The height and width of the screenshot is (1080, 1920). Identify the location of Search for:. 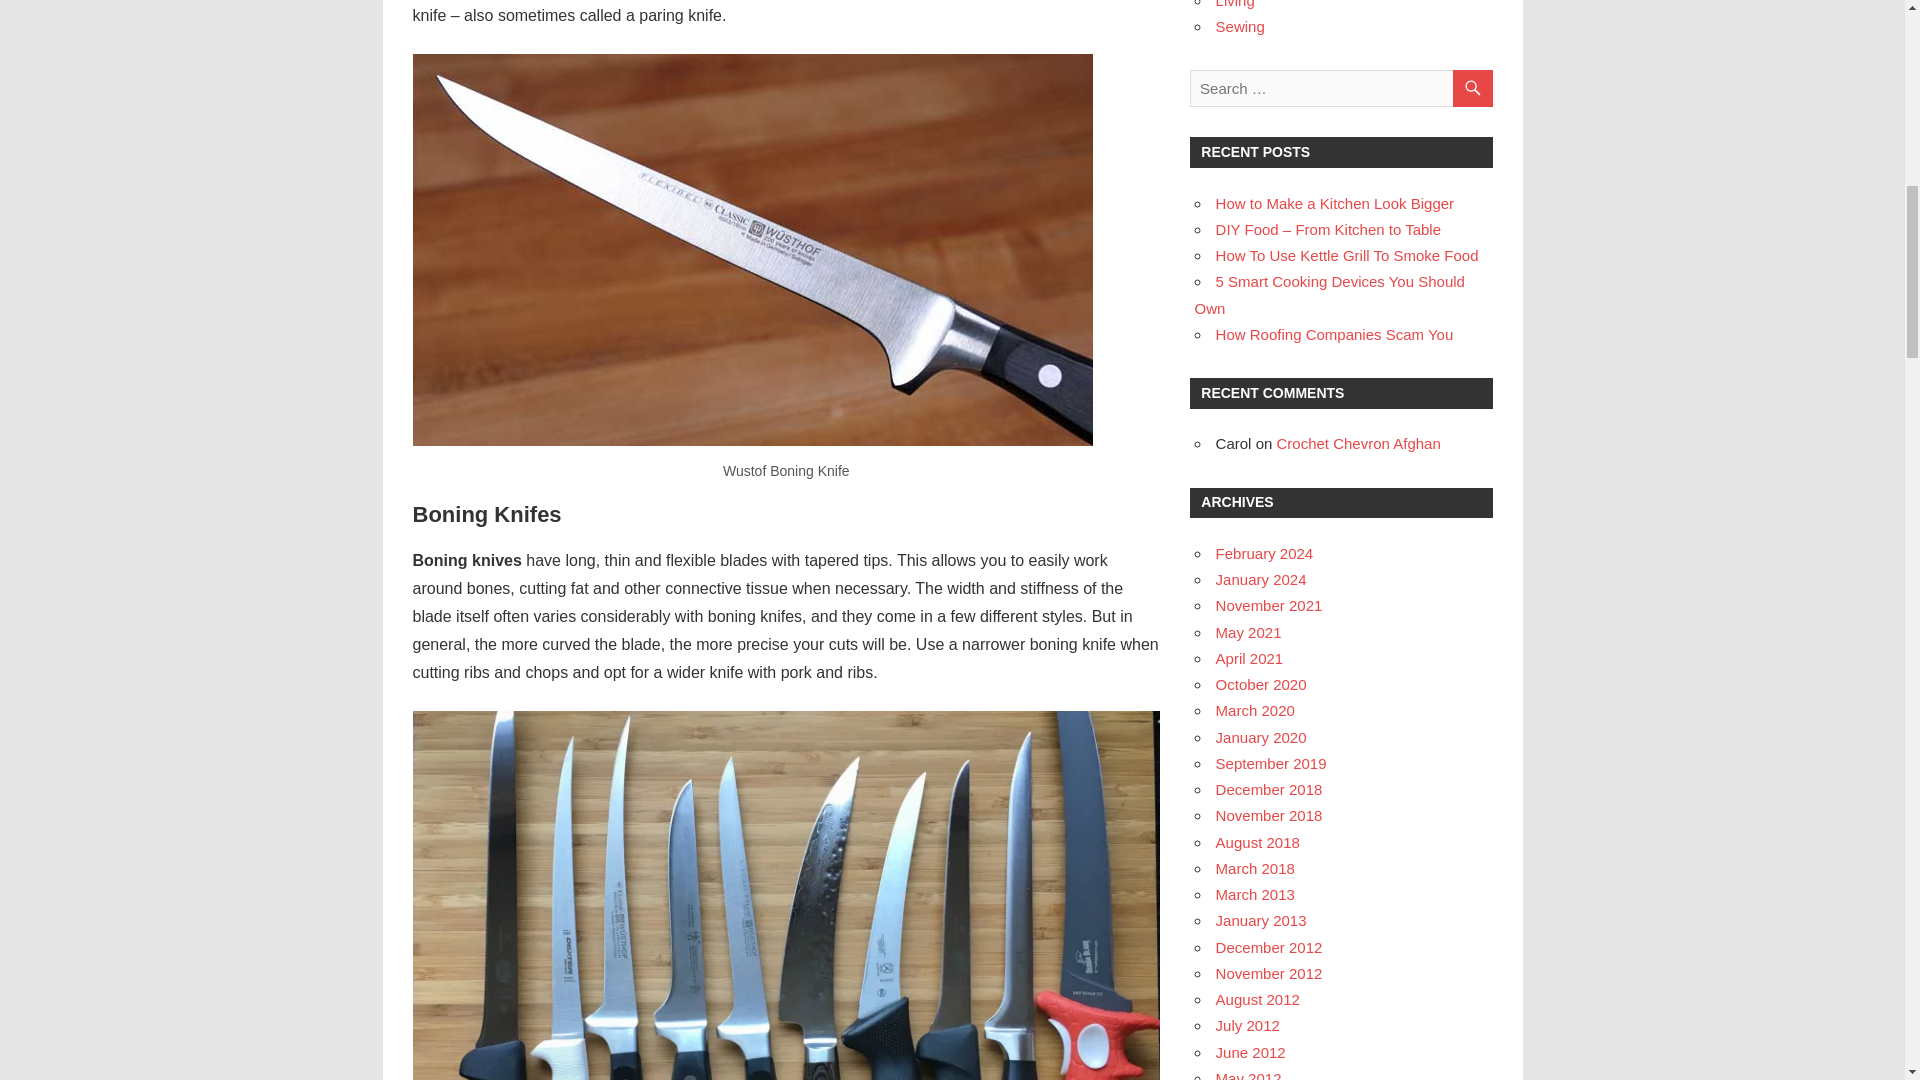
(1340, 88).